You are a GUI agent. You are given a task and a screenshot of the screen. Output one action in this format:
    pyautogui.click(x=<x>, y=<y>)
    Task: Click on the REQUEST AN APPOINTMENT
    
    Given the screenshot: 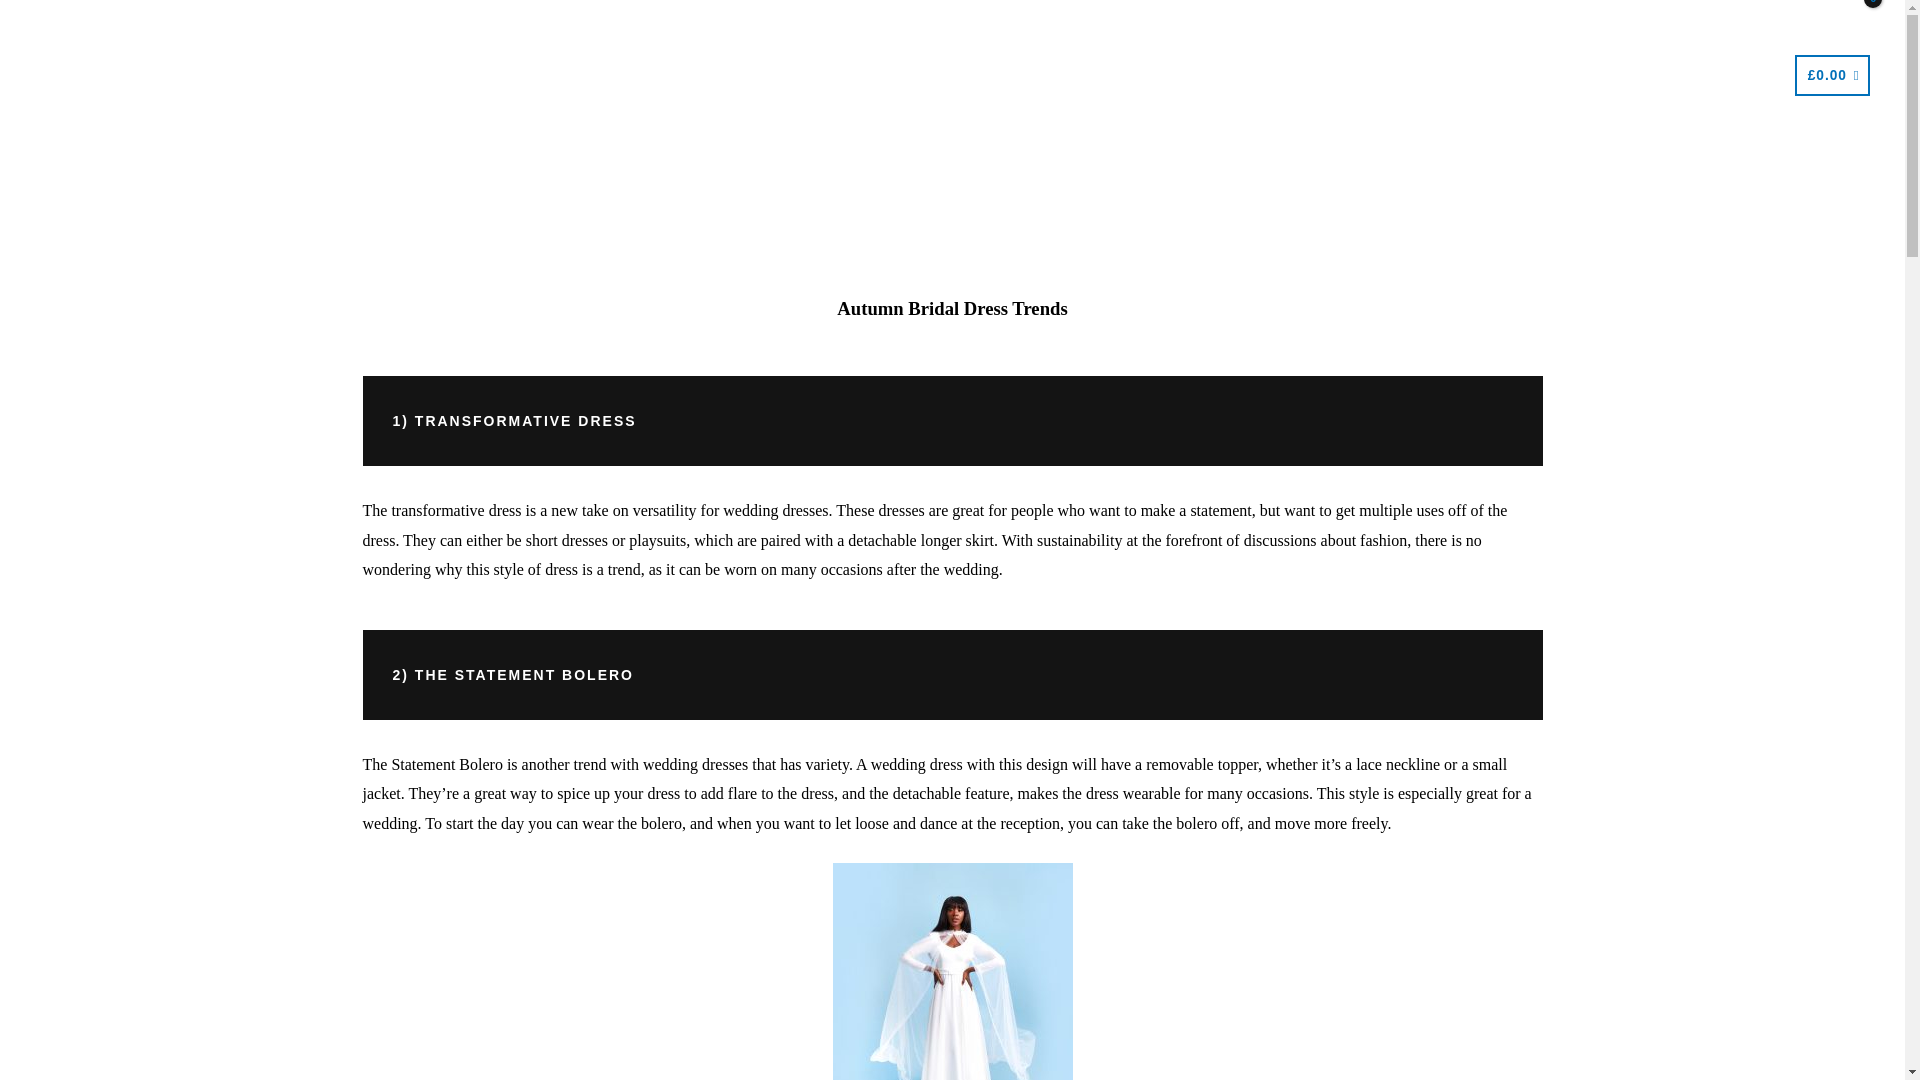 What is the action you would take?
    pyautogui.click(x=1644, y=75)
    